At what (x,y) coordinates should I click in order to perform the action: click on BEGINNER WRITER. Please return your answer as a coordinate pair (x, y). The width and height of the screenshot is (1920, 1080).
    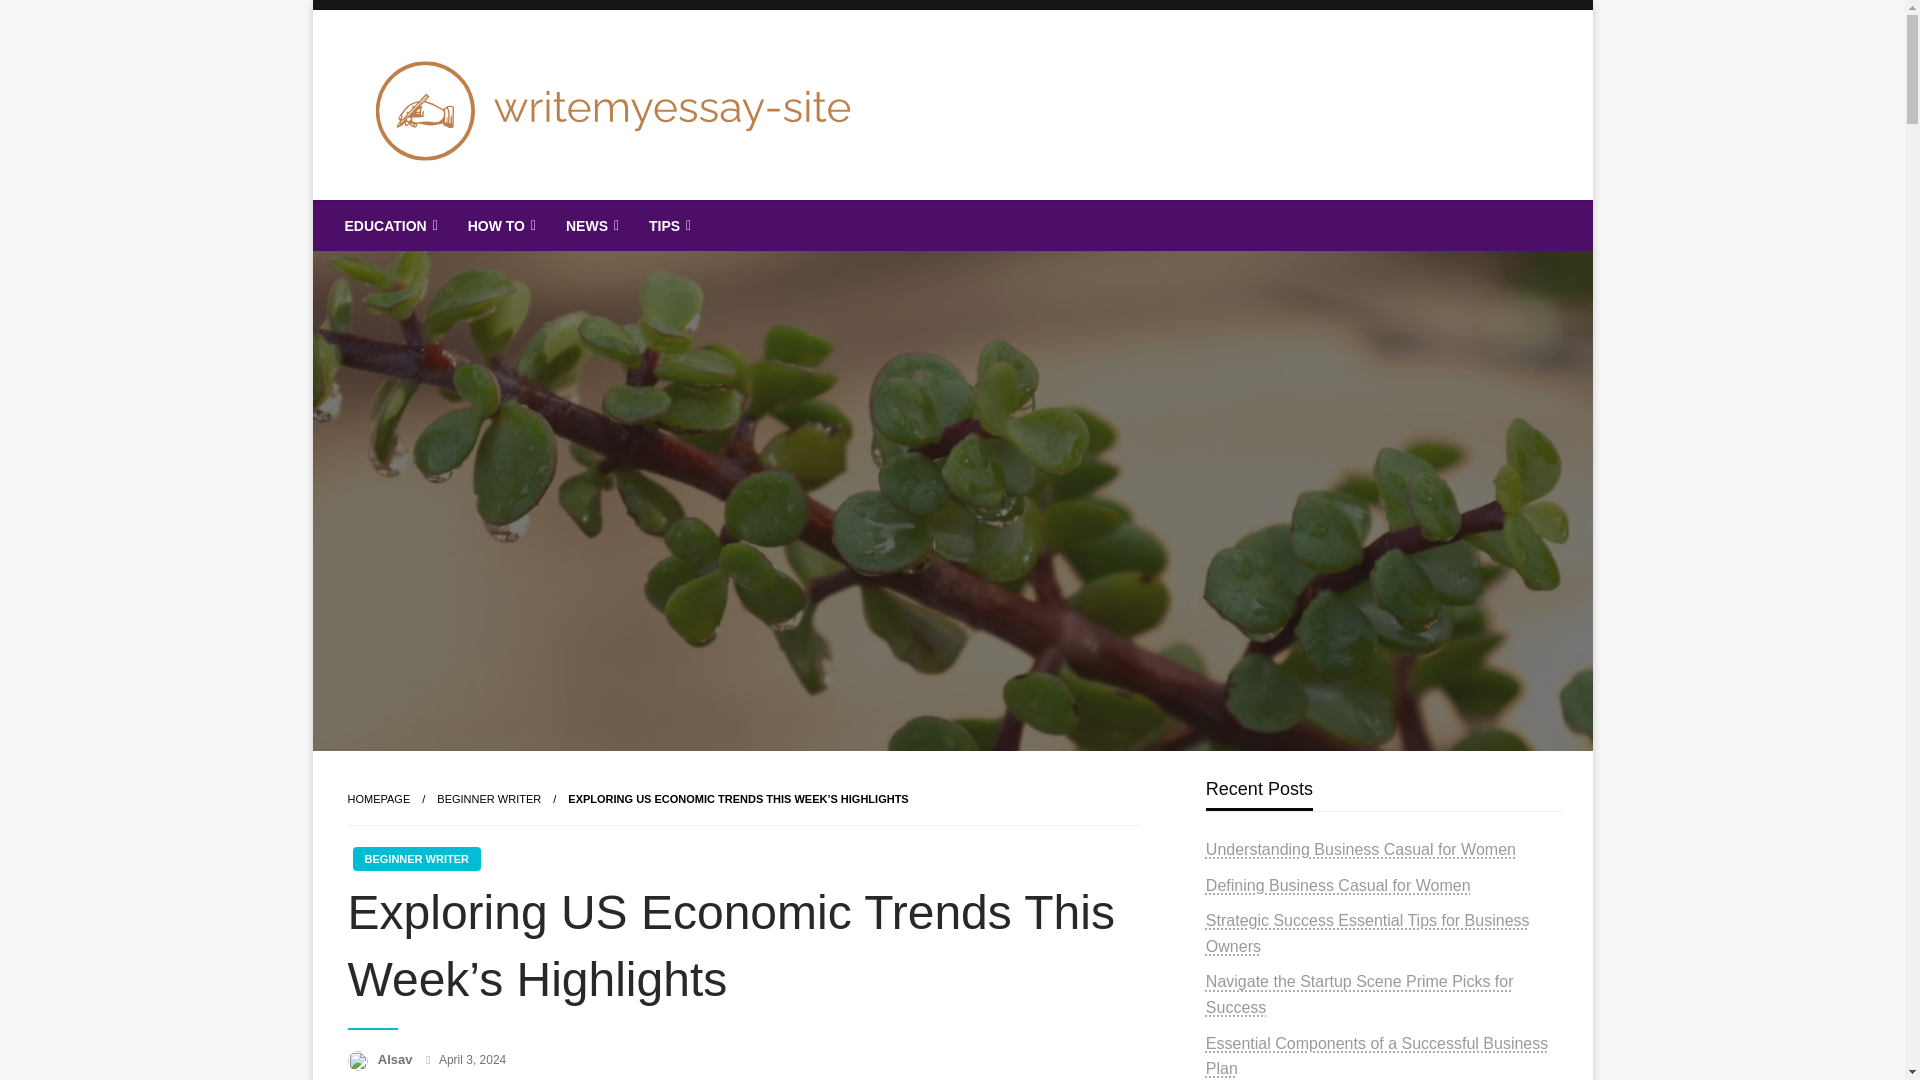
    Looking at the image, I should click on (416, 858).